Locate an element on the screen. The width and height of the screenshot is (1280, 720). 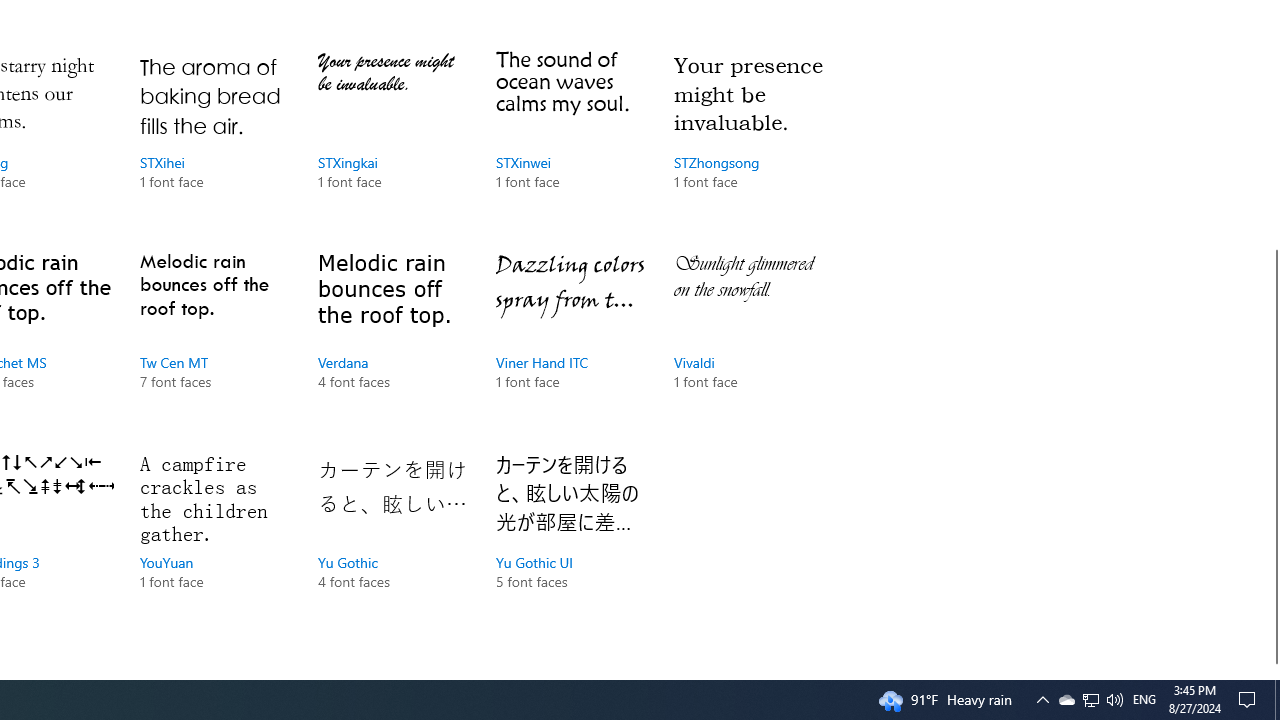
STXinwei, 1 font face is located at coordinates (214, 141).